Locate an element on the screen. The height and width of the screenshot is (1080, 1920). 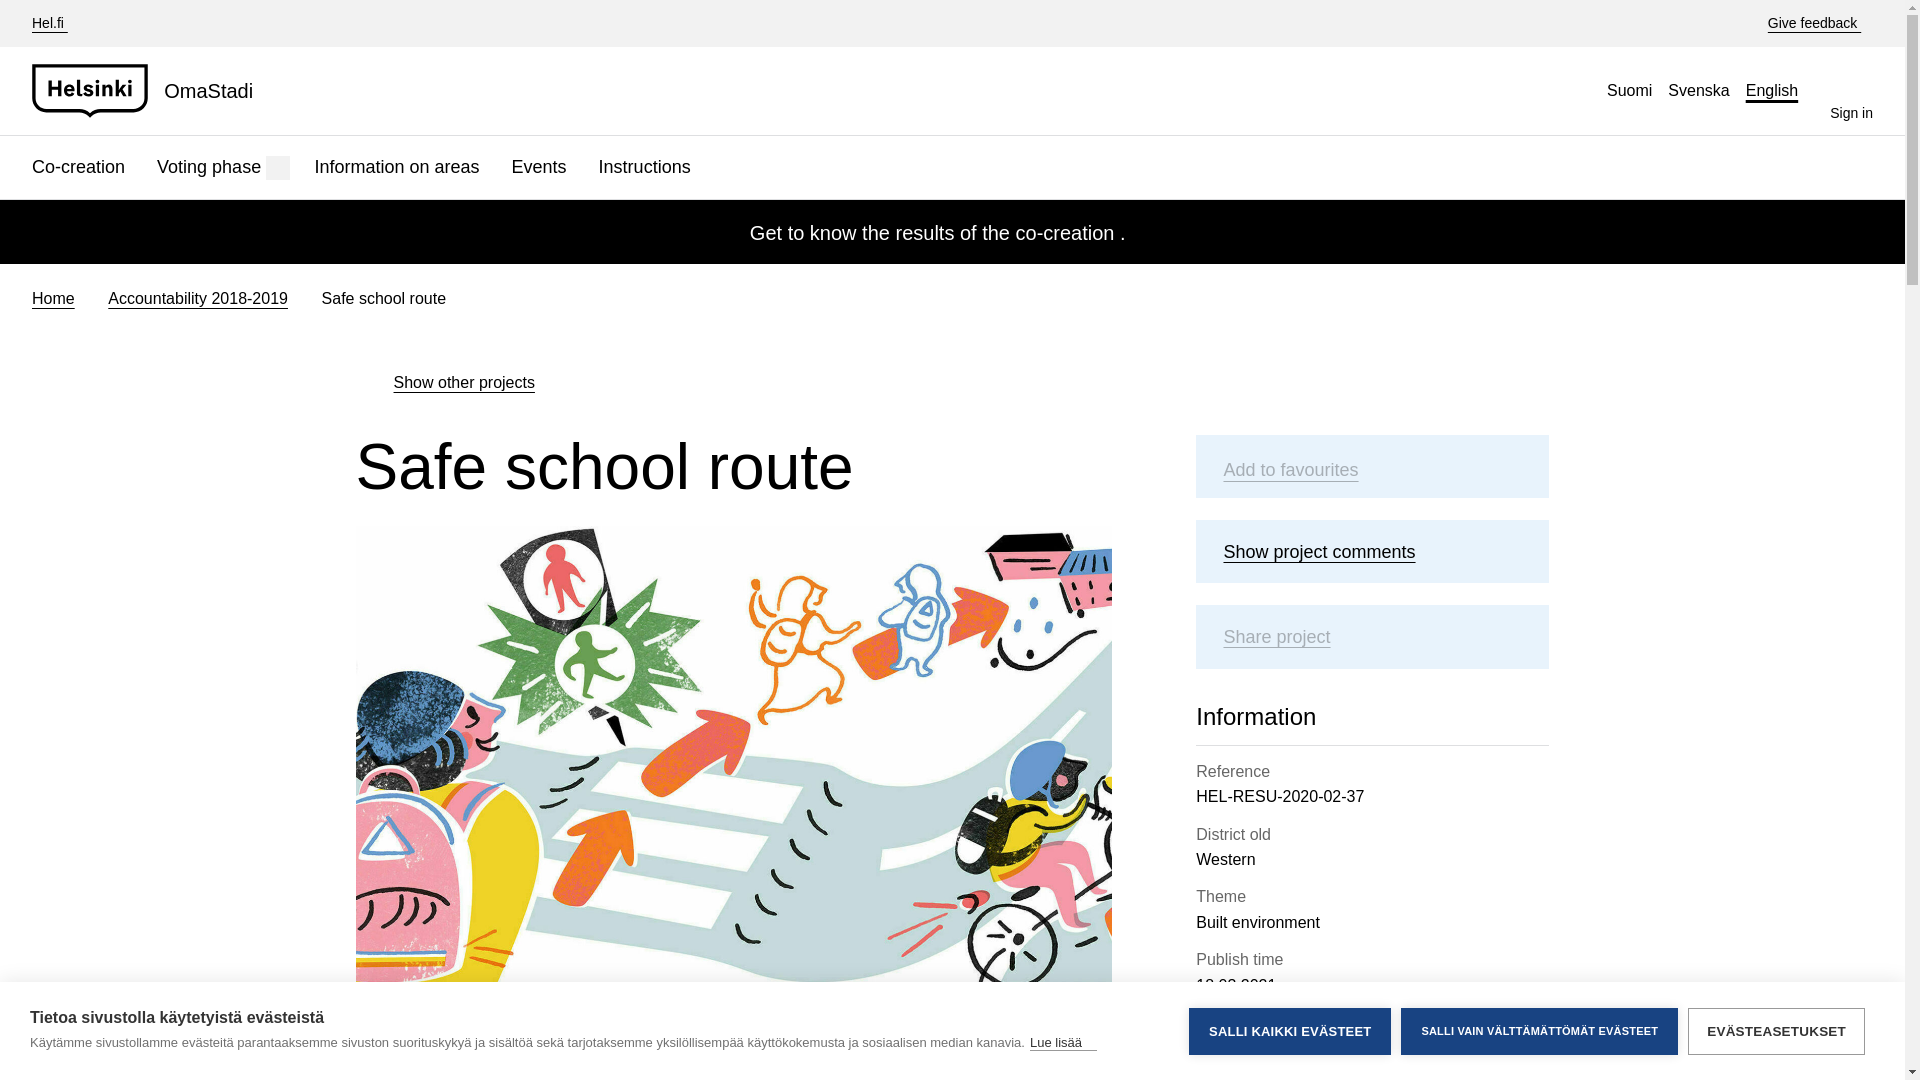
Information on areas is located at coordinates (396, 167).